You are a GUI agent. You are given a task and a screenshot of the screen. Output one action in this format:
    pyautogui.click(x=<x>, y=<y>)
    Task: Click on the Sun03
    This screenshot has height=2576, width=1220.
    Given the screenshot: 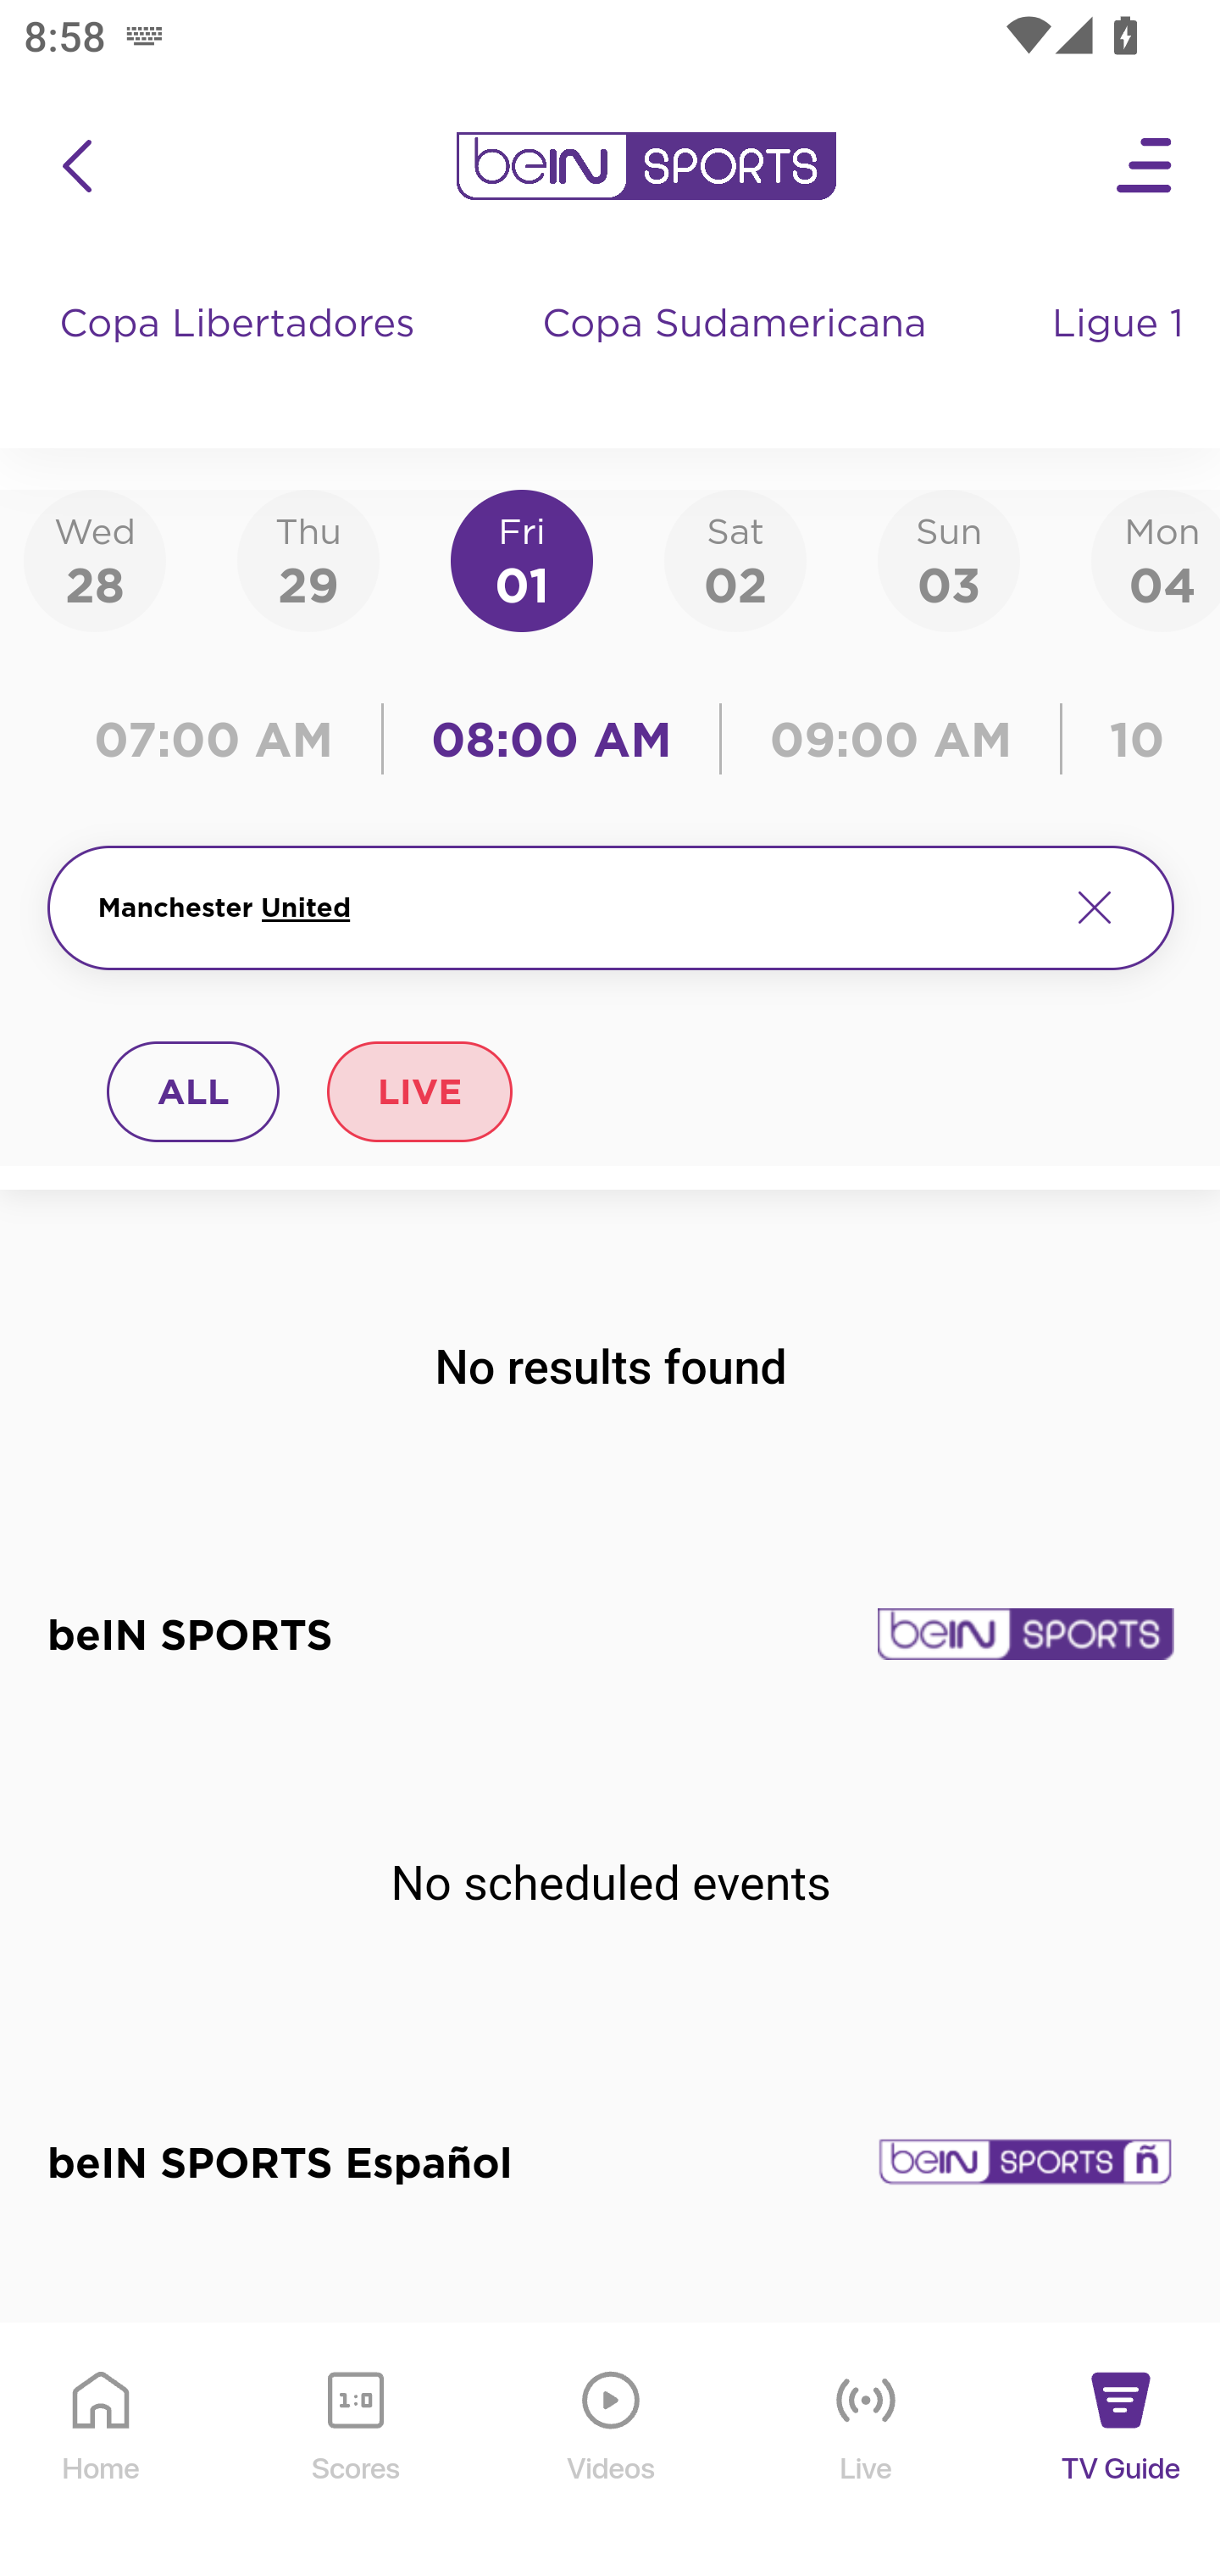 What is the action you would take?
    pyautogui.click(x=949, y=559)
    